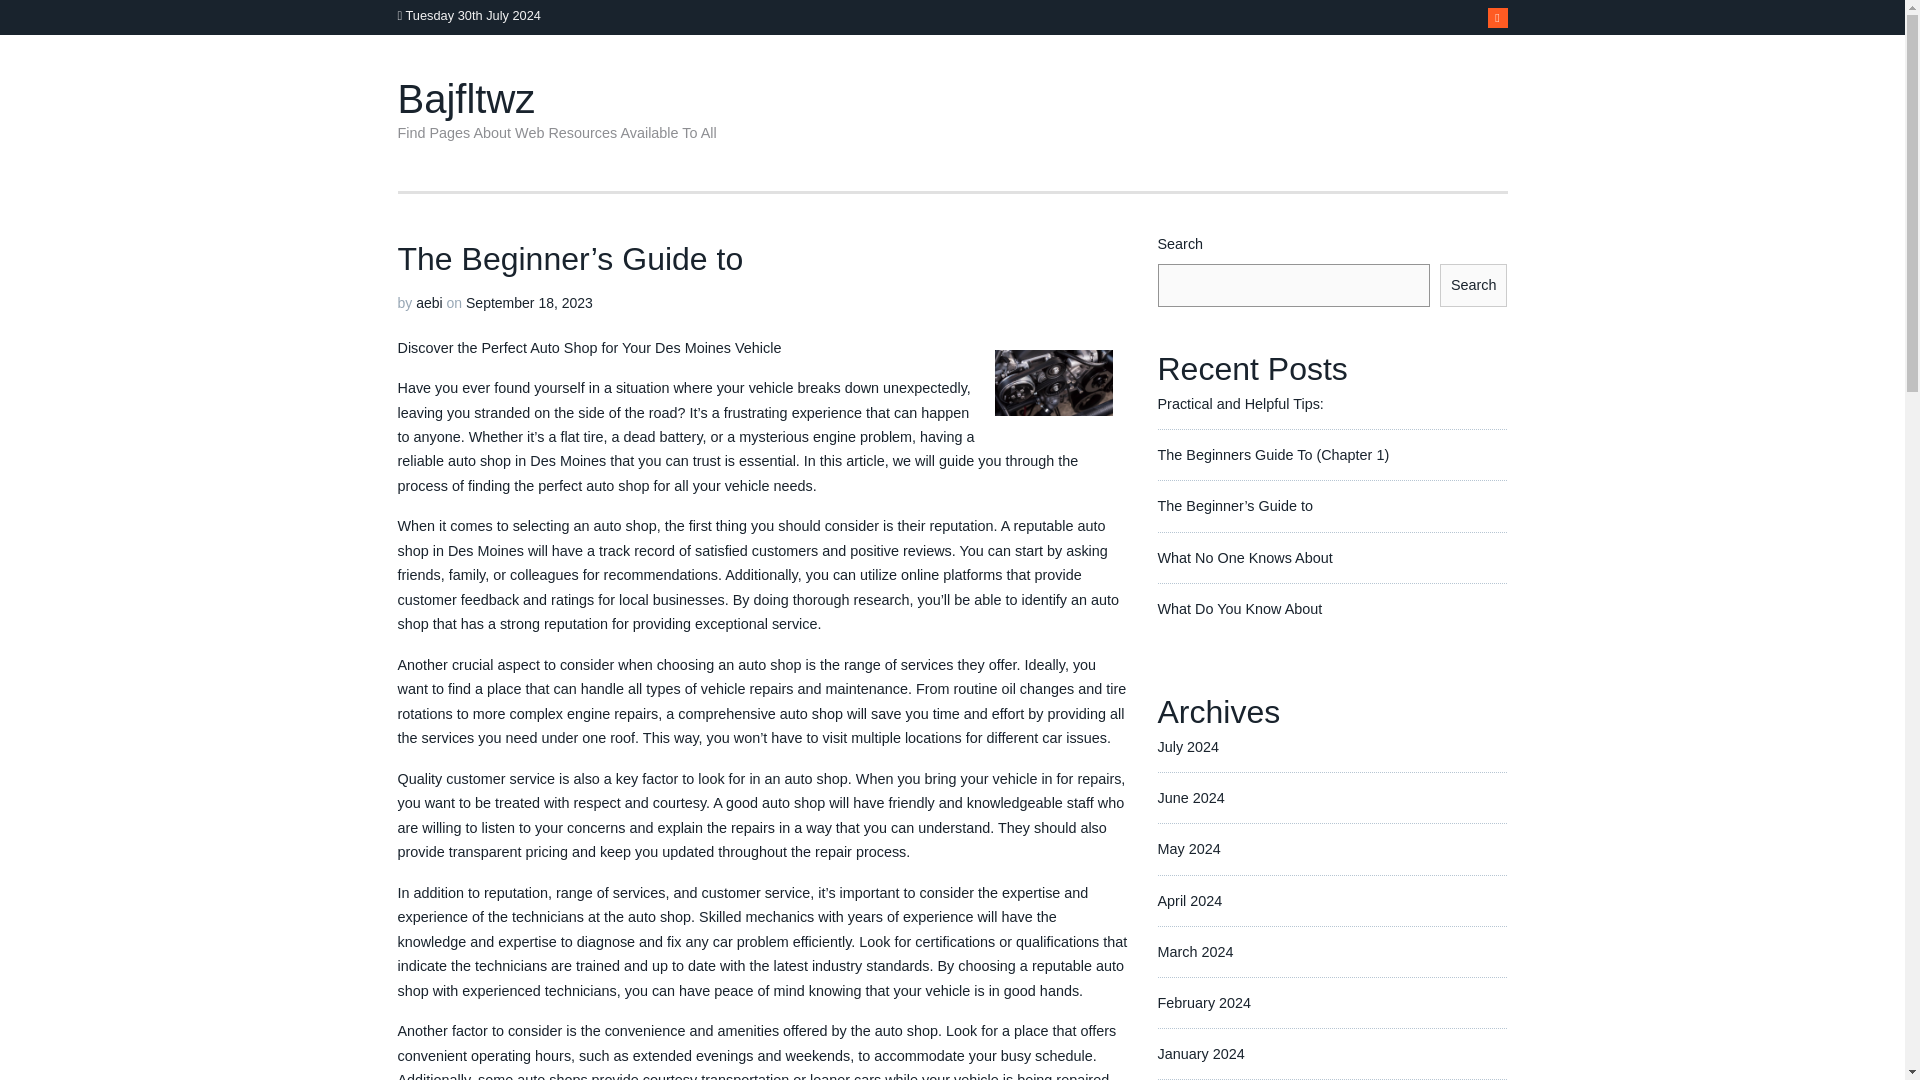  I want to click on April 2024, so click(1190, 900).